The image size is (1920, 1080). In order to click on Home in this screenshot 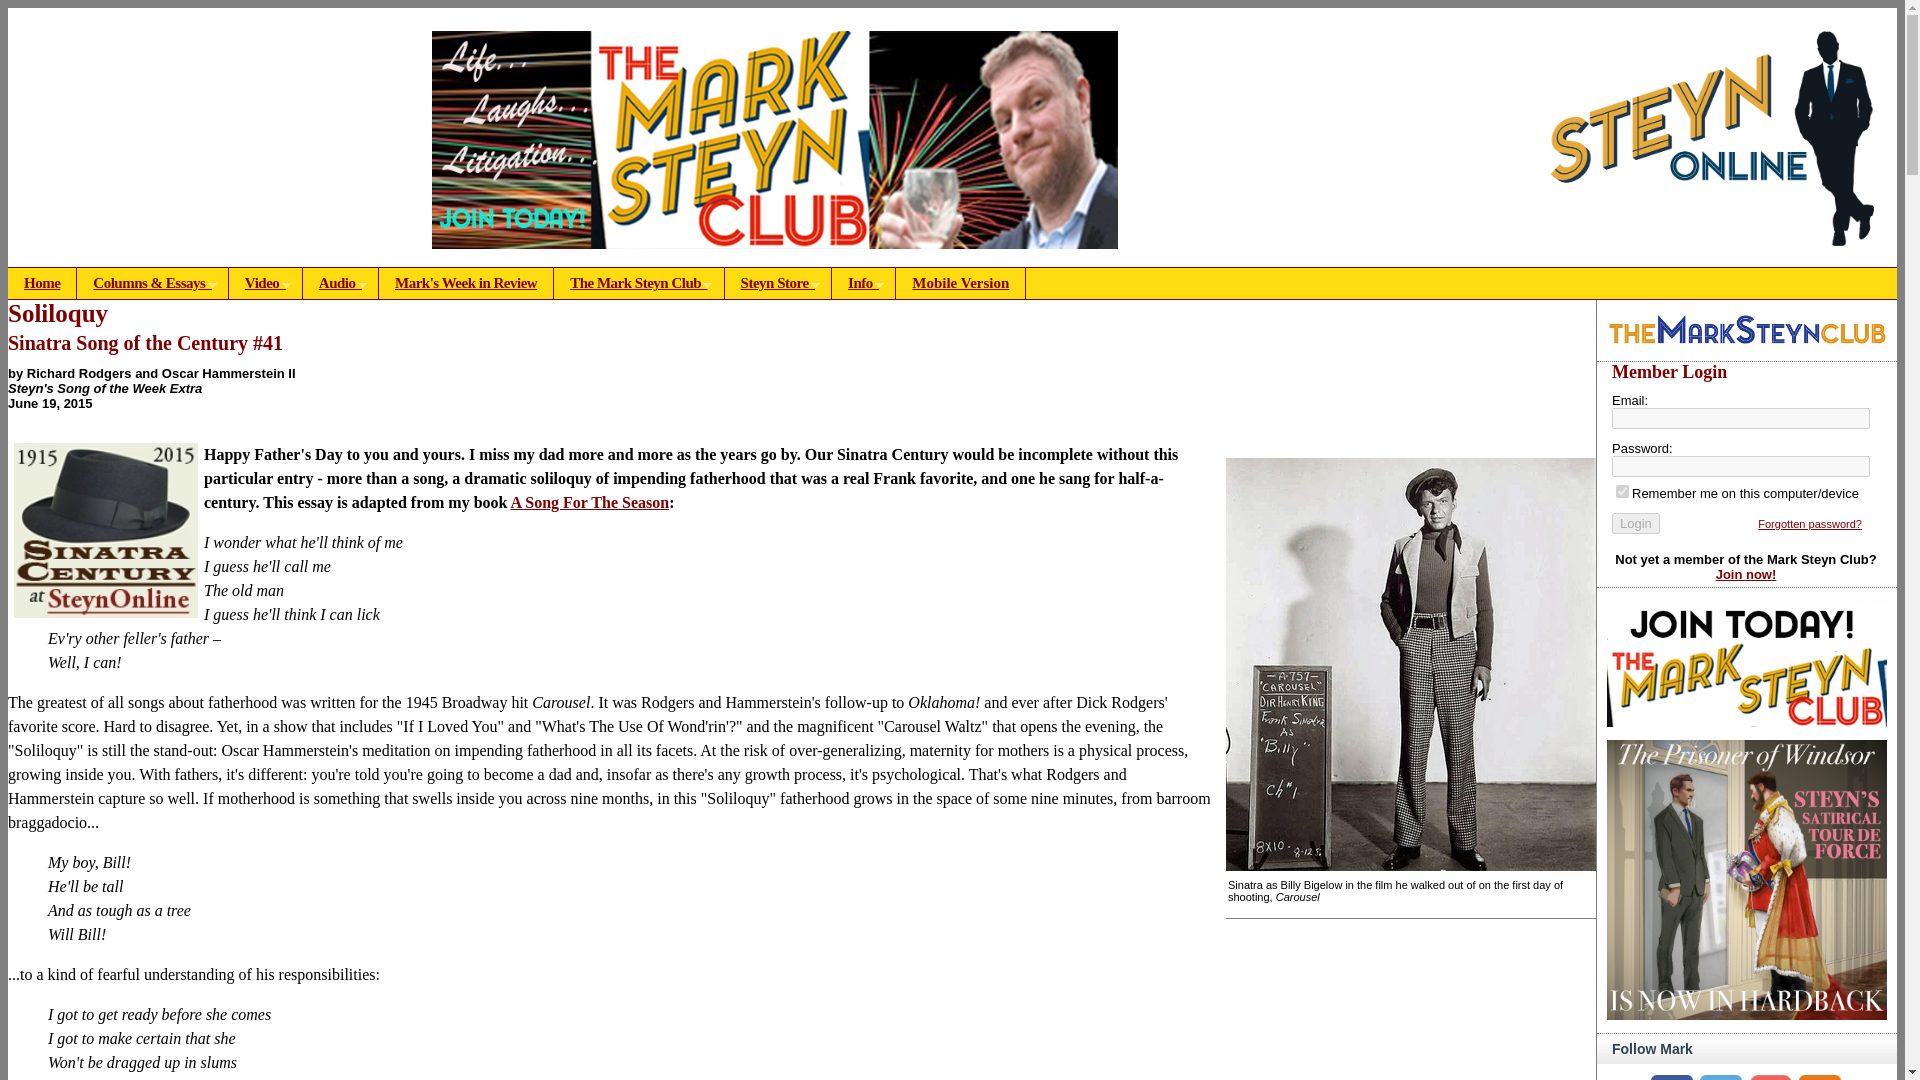, I will do `click(42, 283)`.